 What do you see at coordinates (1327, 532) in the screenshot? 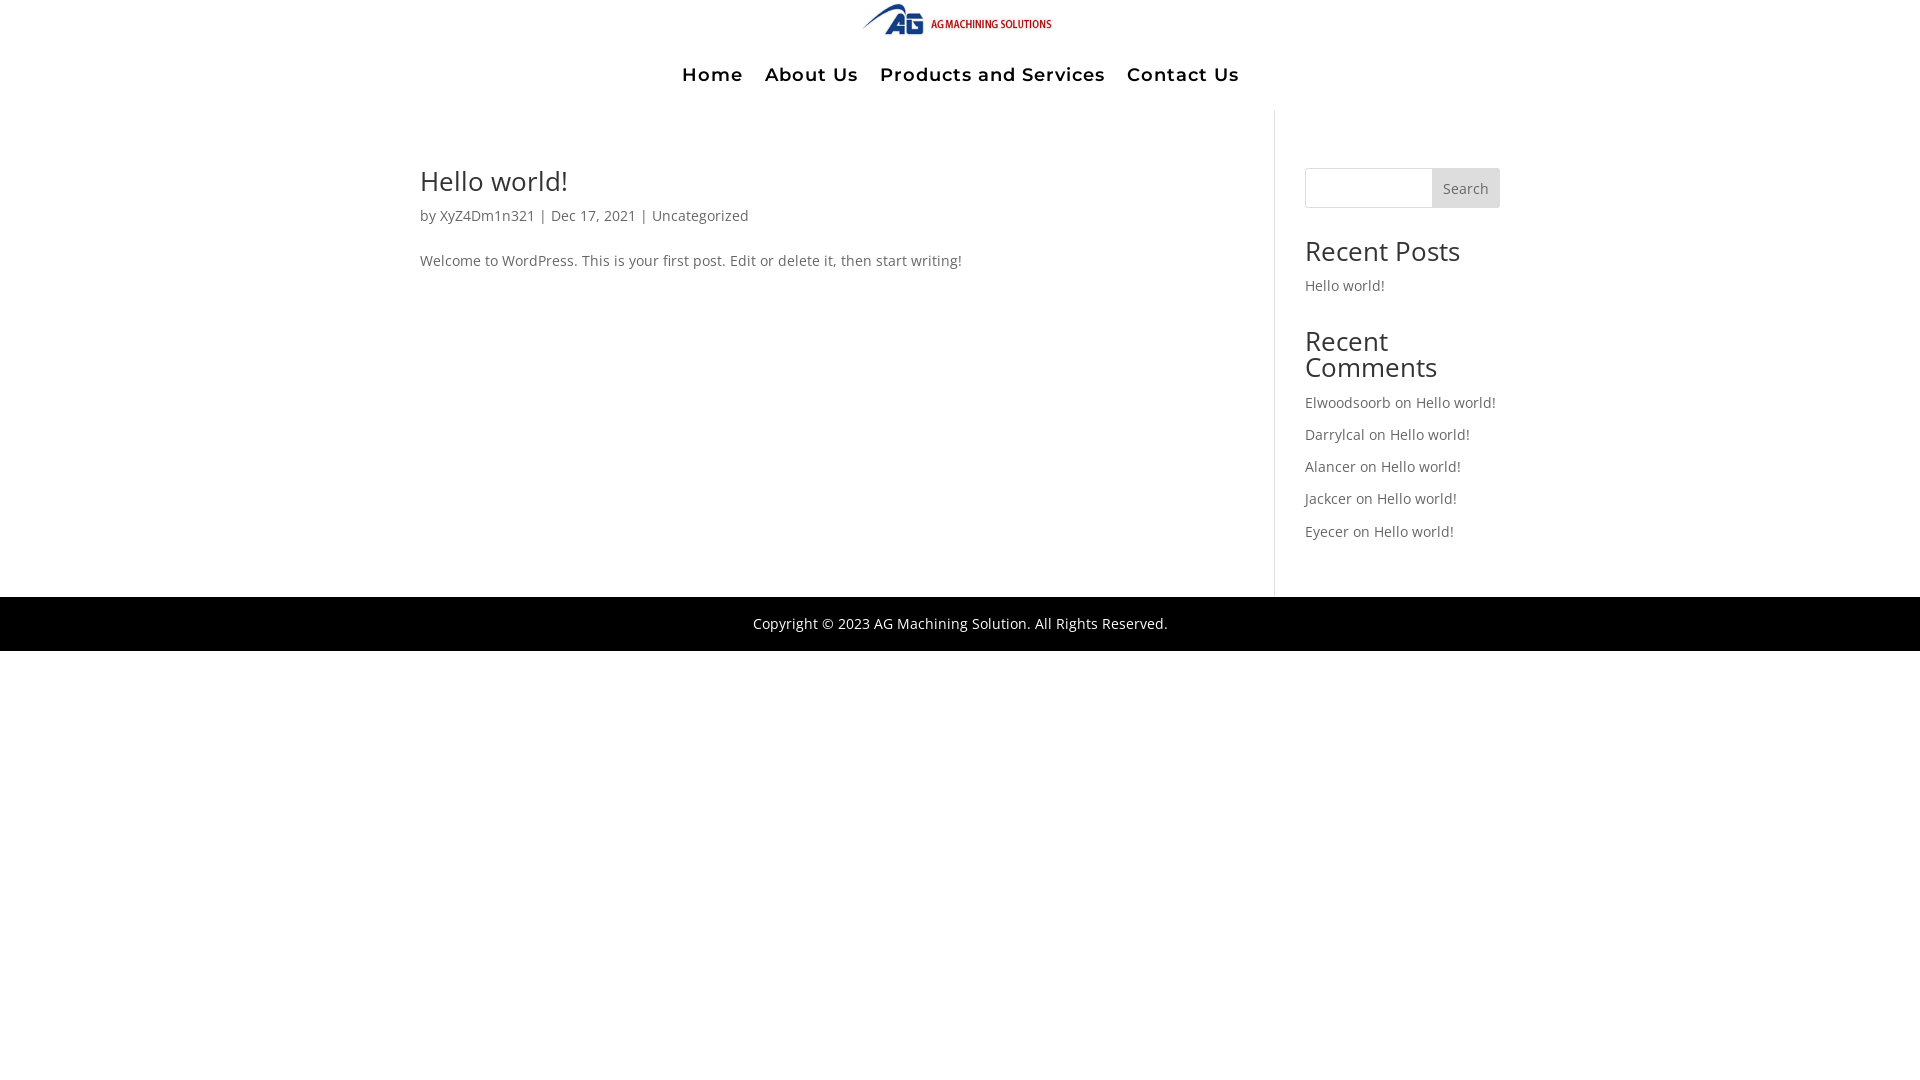
I see `Eyecer` at bounding box center [1327, 532].